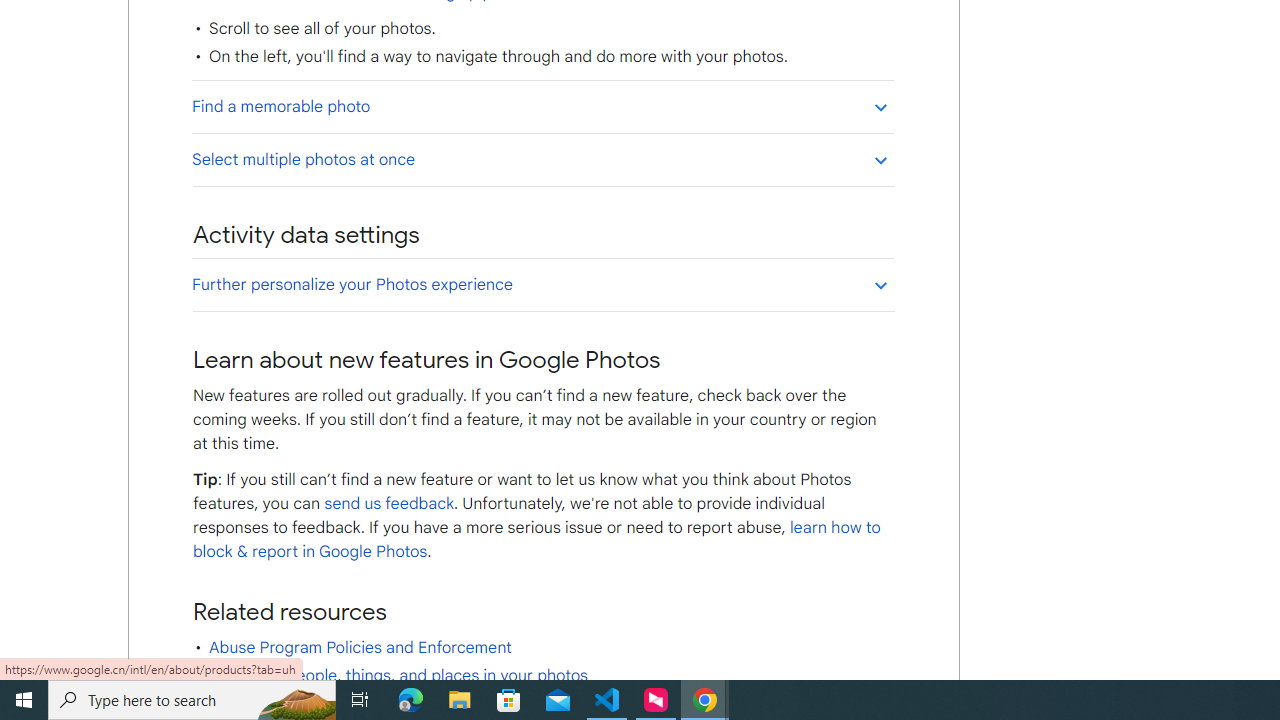  I want to click on send us feedback, so click(388, 504).